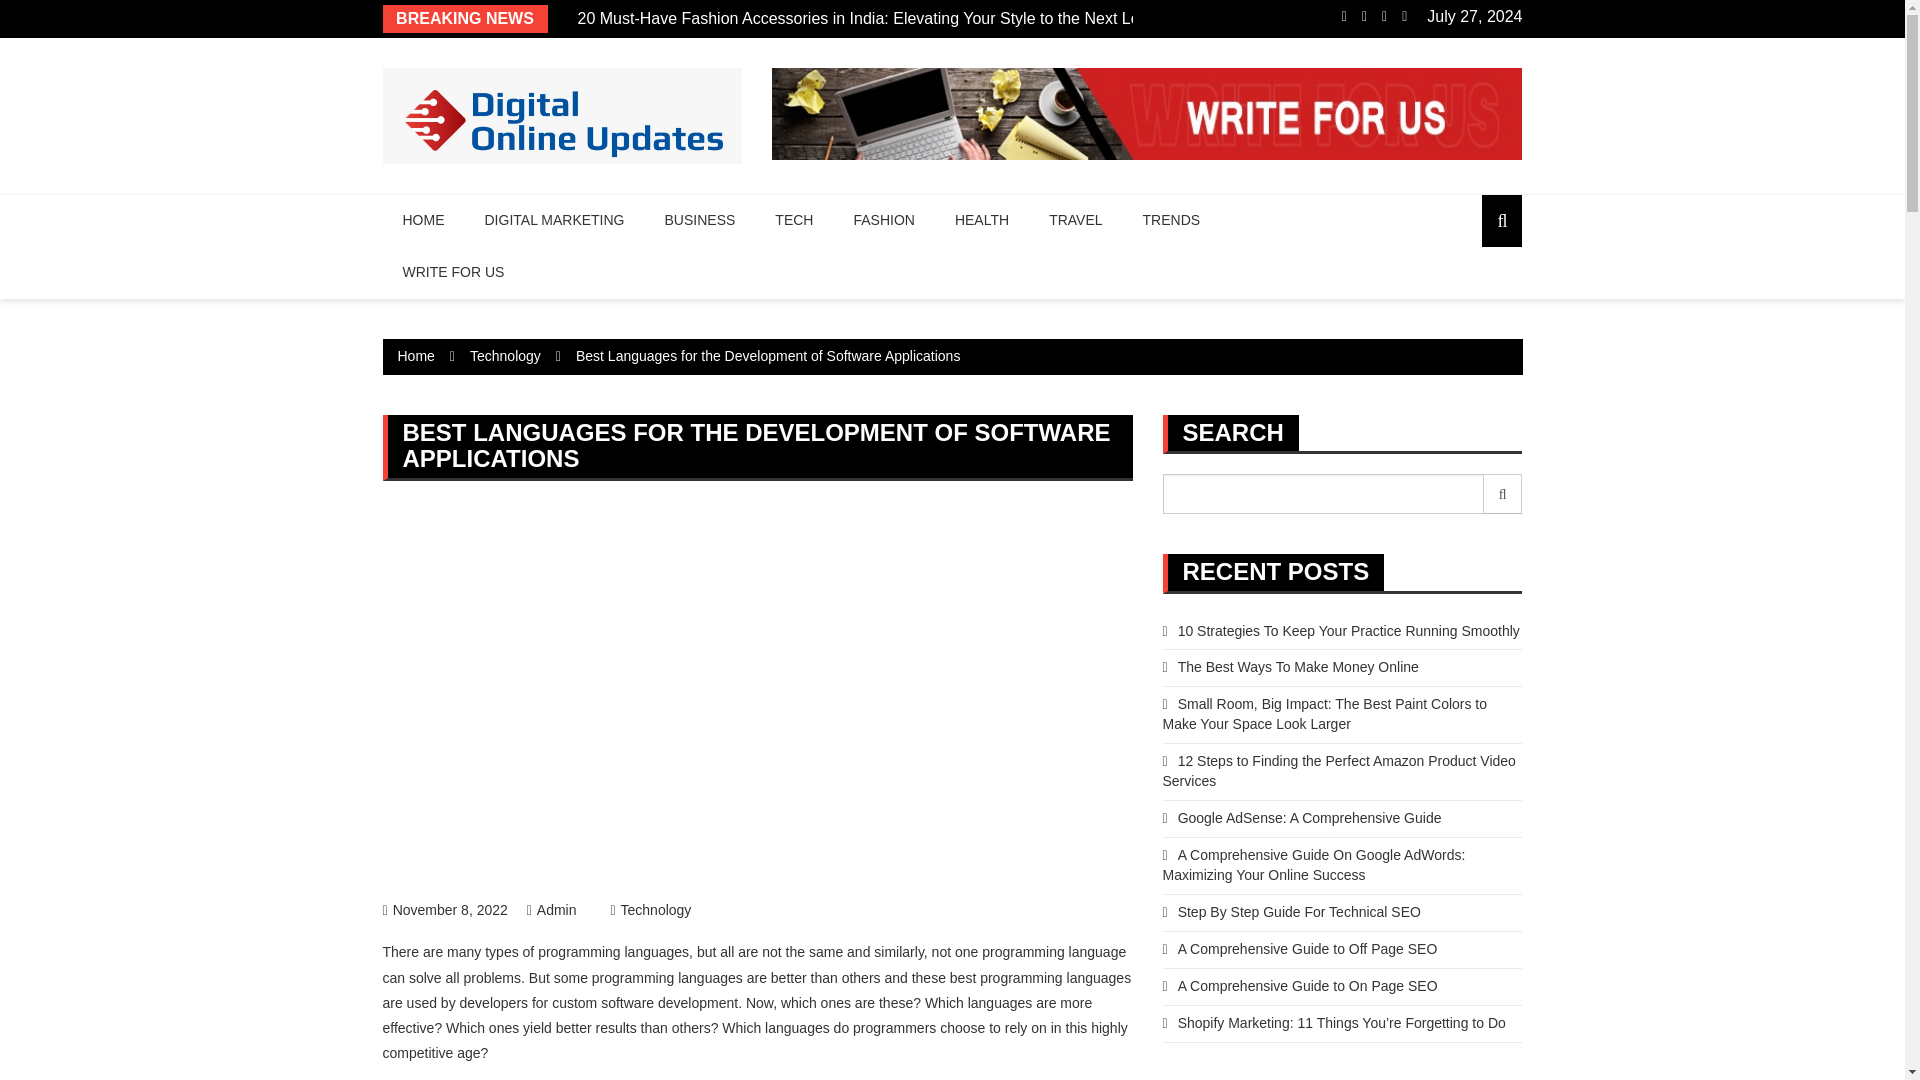 This screenshot has height=1080, width=1920. What do you see at coordinates (444, 910) in the screenshot?
I see `November 8, 2022` at bounding box center [444, 910].